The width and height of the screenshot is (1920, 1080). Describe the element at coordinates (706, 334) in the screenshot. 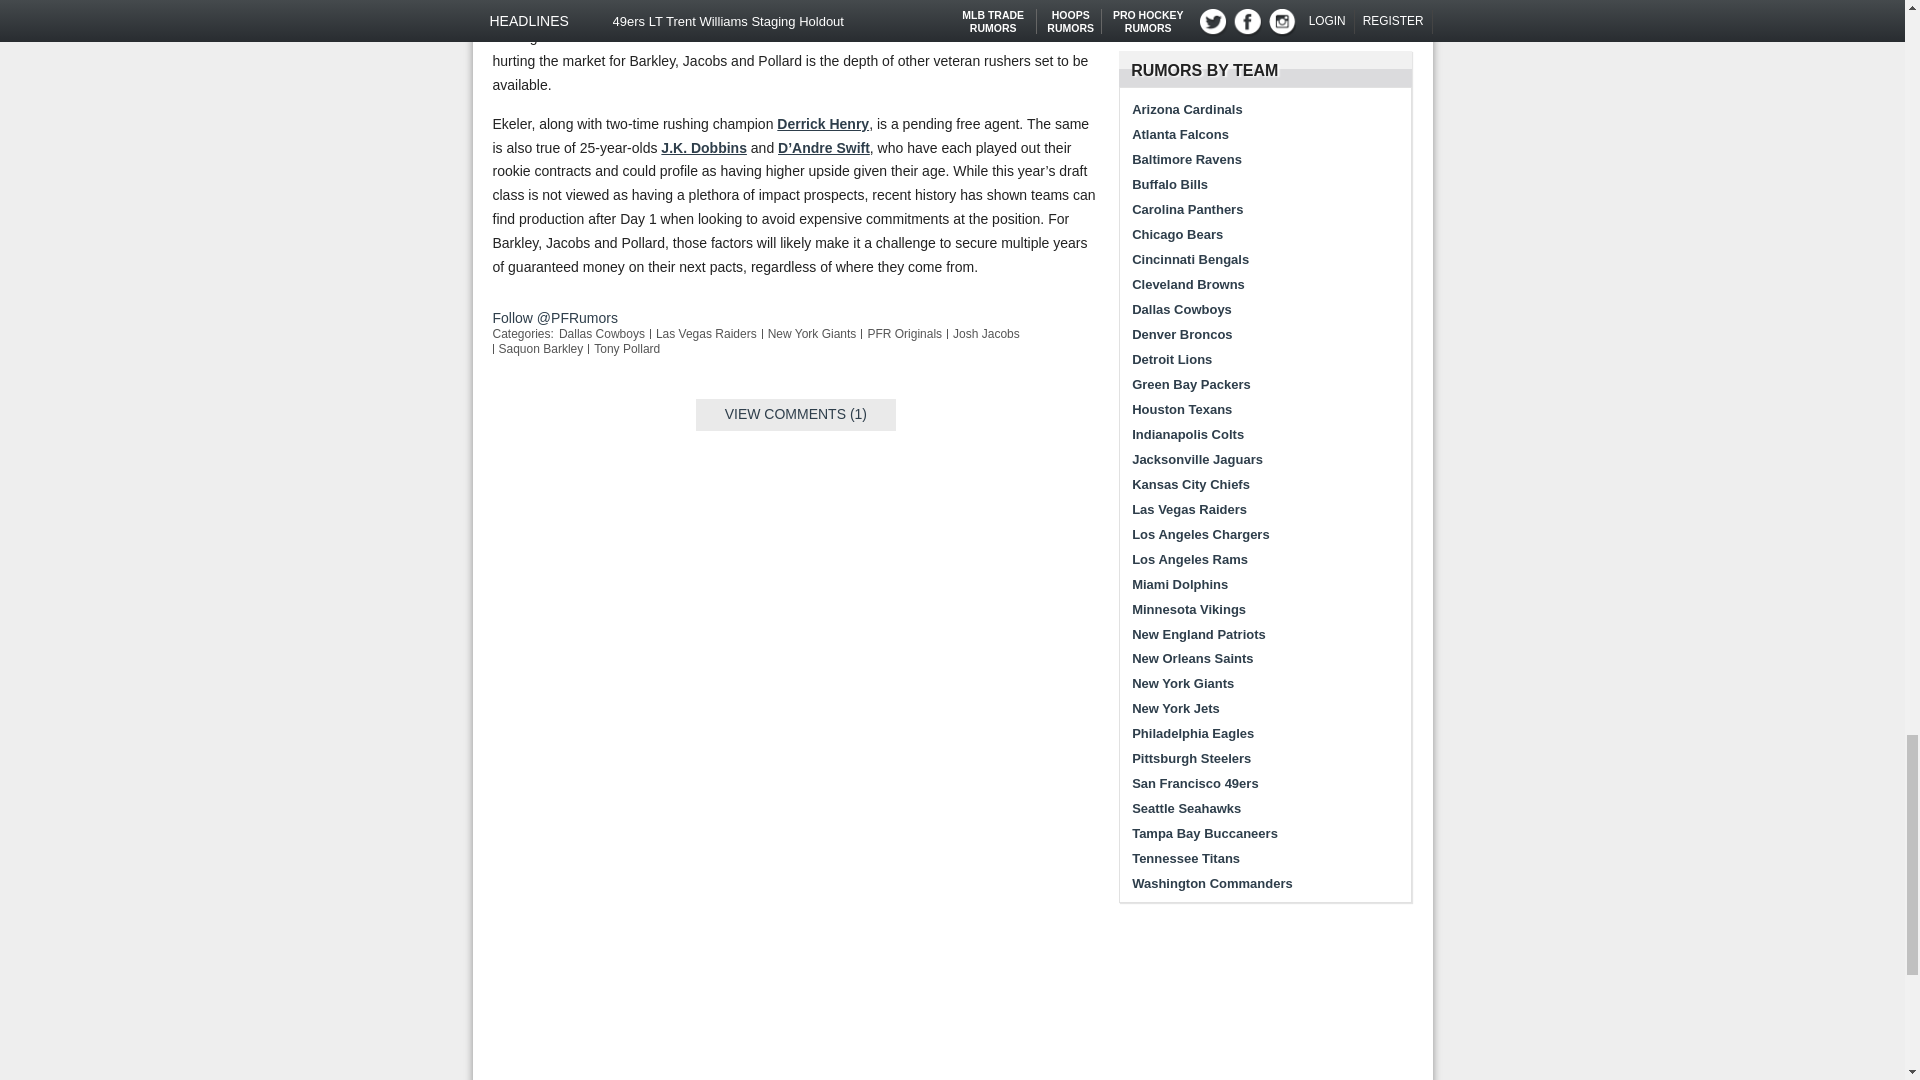

I see `View all posts in Las Vegas Raiders` at that location.